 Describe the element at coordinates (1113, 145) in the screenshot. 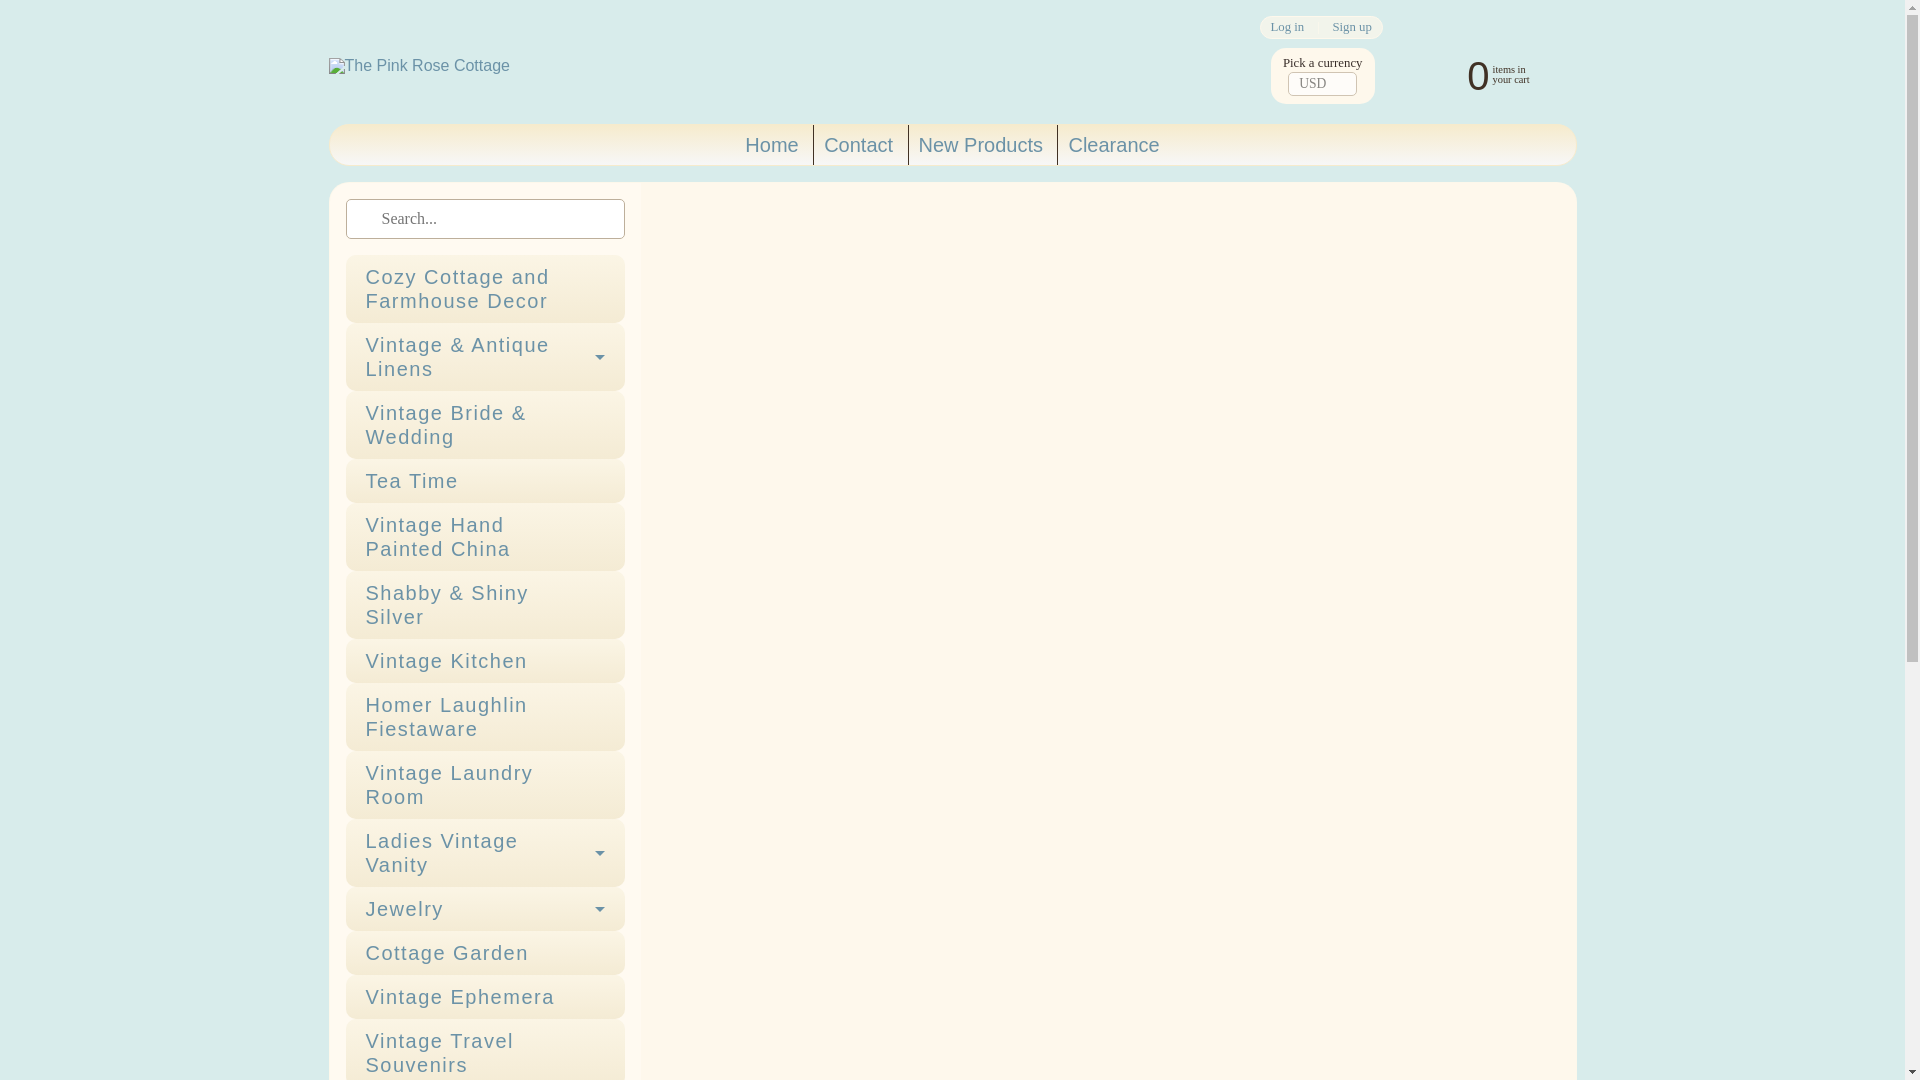

I see `Clearance` at that location.